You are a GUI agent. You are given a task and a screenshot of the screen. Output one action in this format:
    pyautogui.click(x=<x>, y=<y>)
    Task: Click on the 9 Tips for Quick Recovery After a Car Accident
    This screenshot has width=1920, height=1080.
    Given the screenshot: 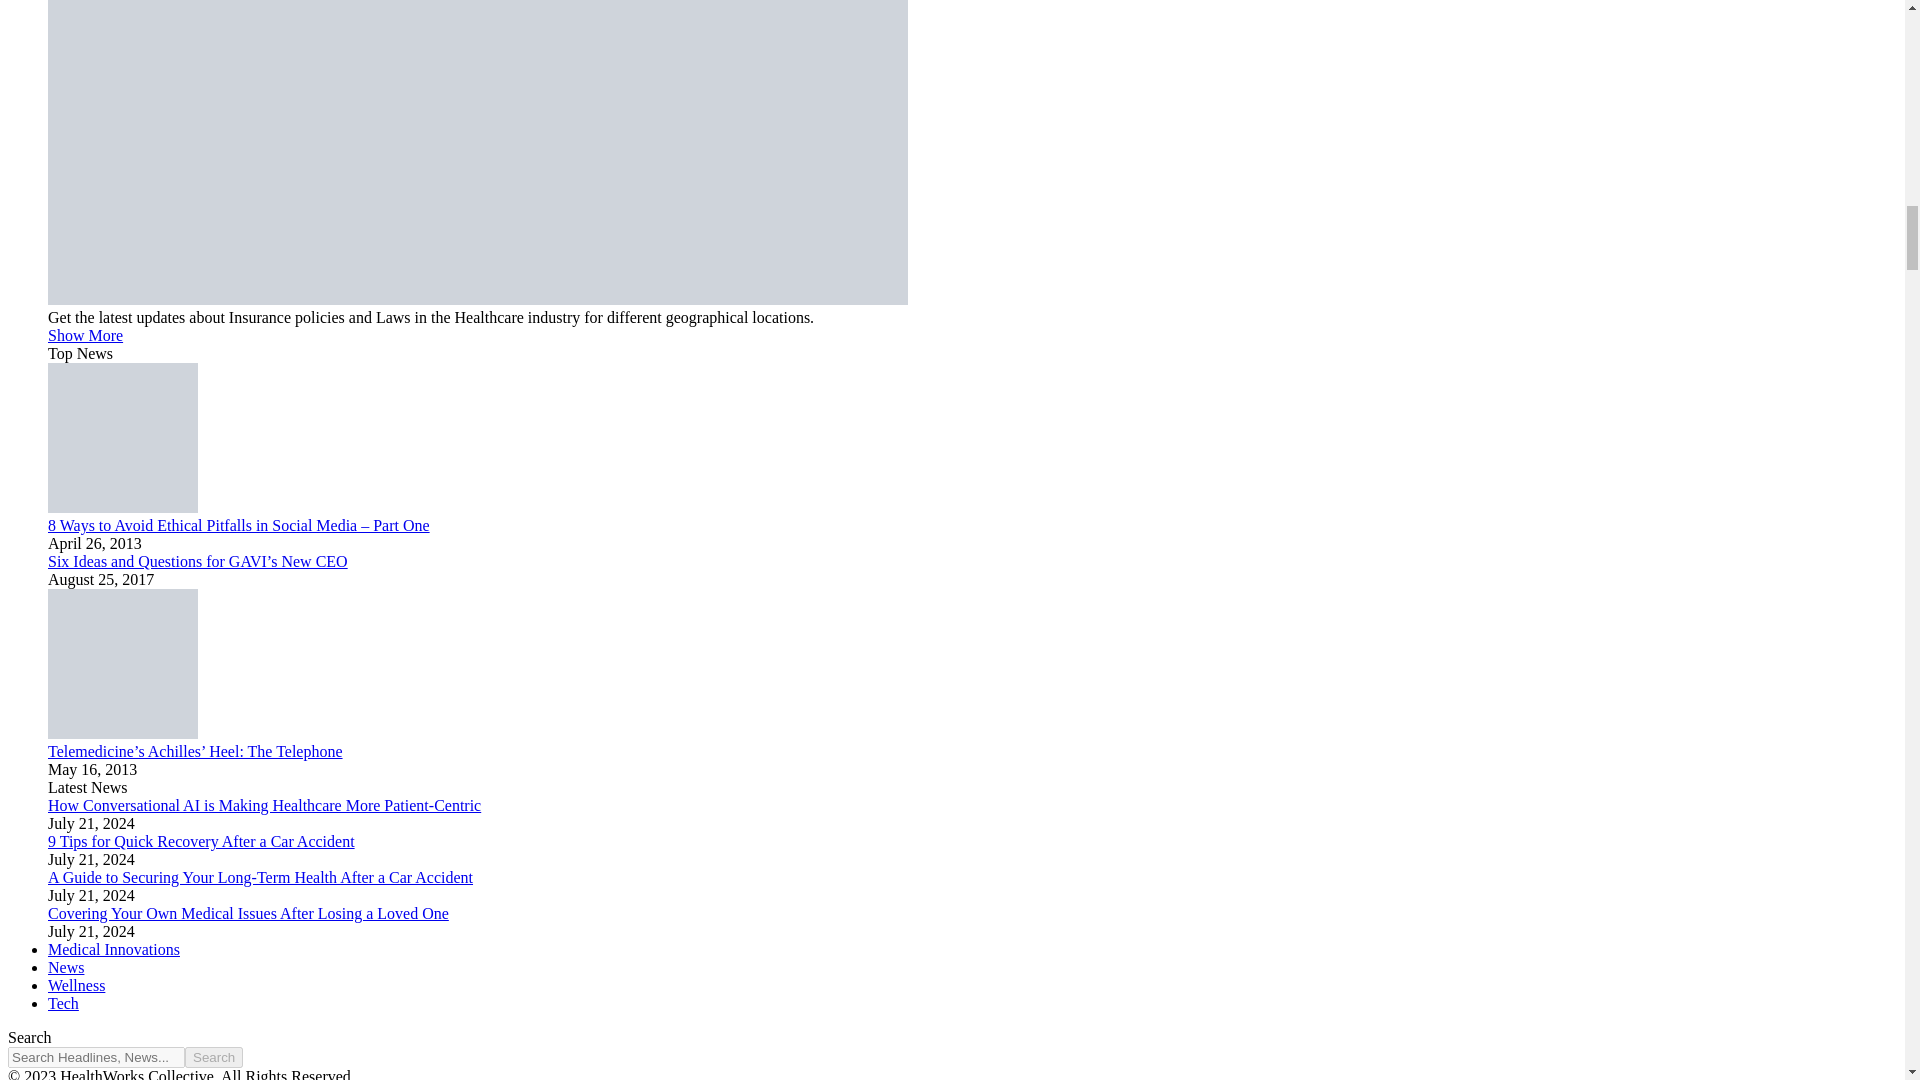 What is the action you would take?
    pyautogui.click(x=202, y=840)
    